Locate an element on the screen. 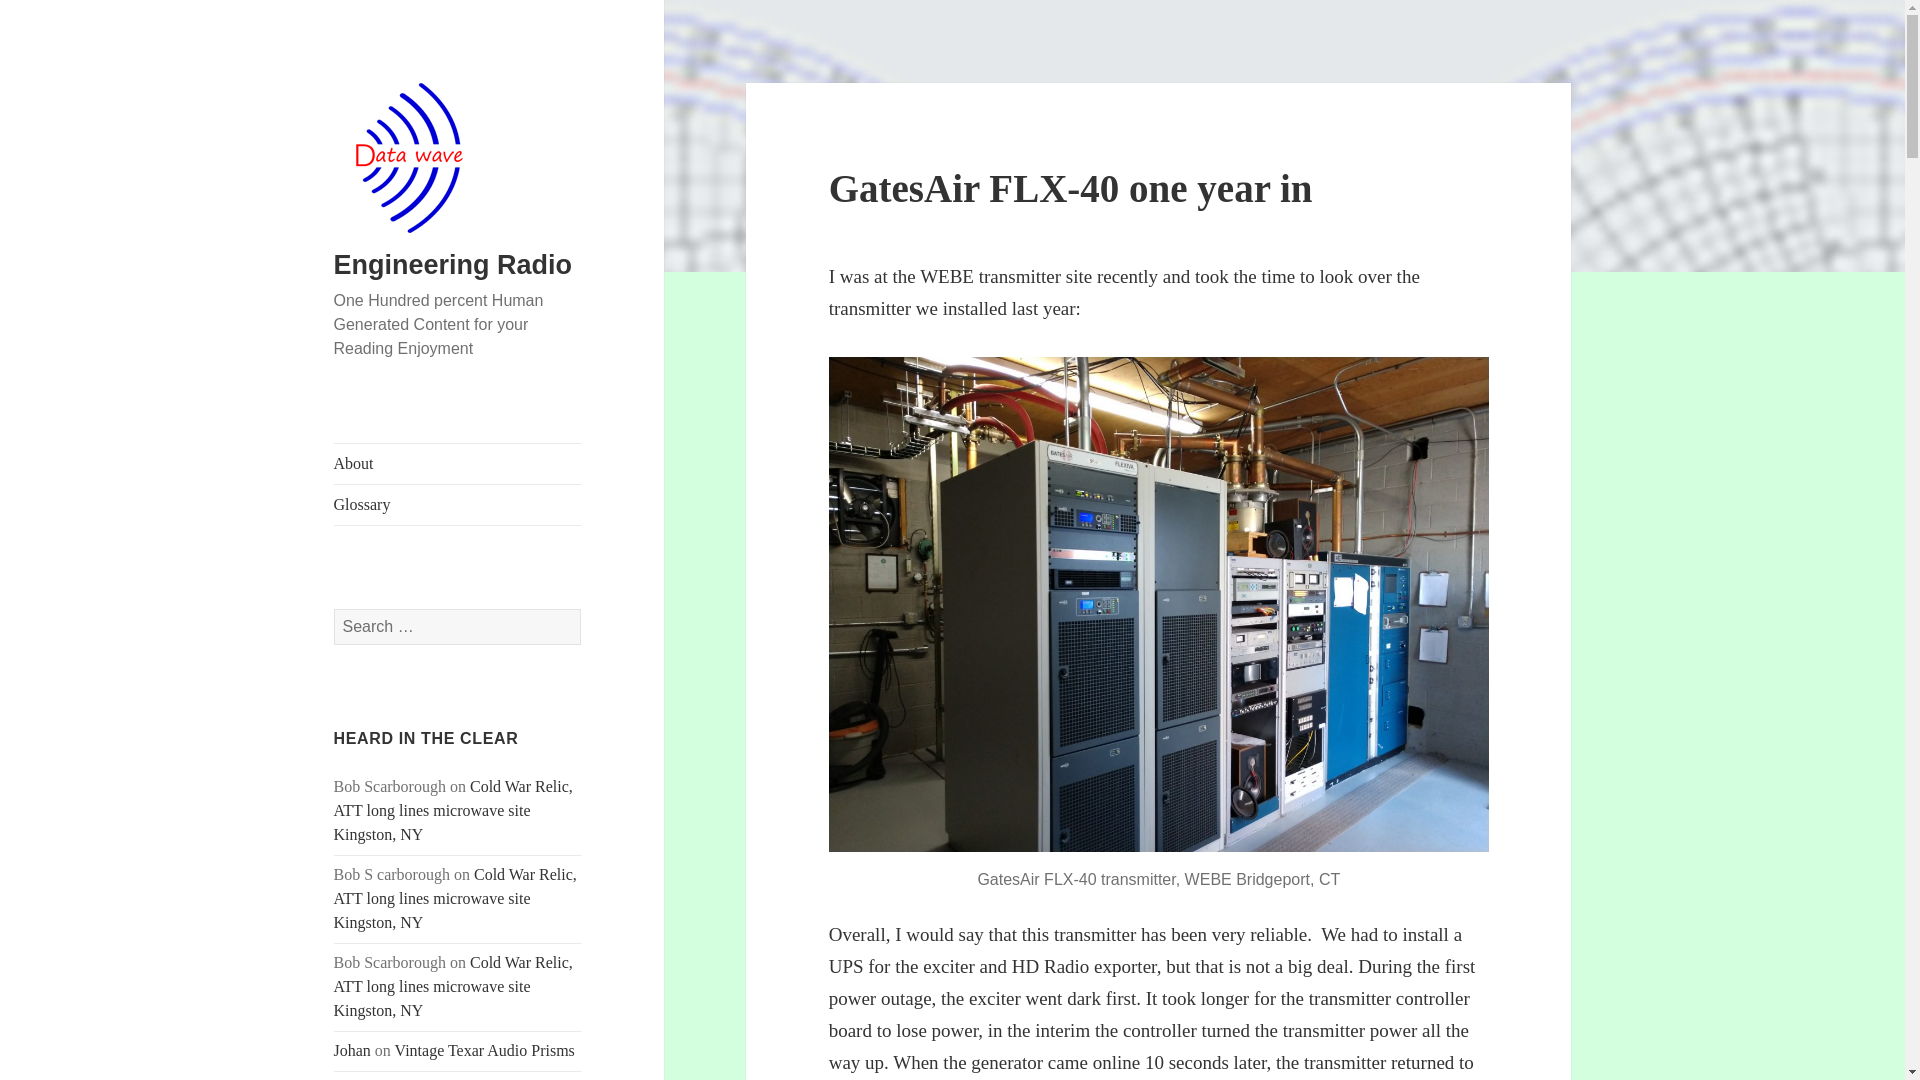 The image size is (1920, 1080). About is located at coordinates (458, 463).